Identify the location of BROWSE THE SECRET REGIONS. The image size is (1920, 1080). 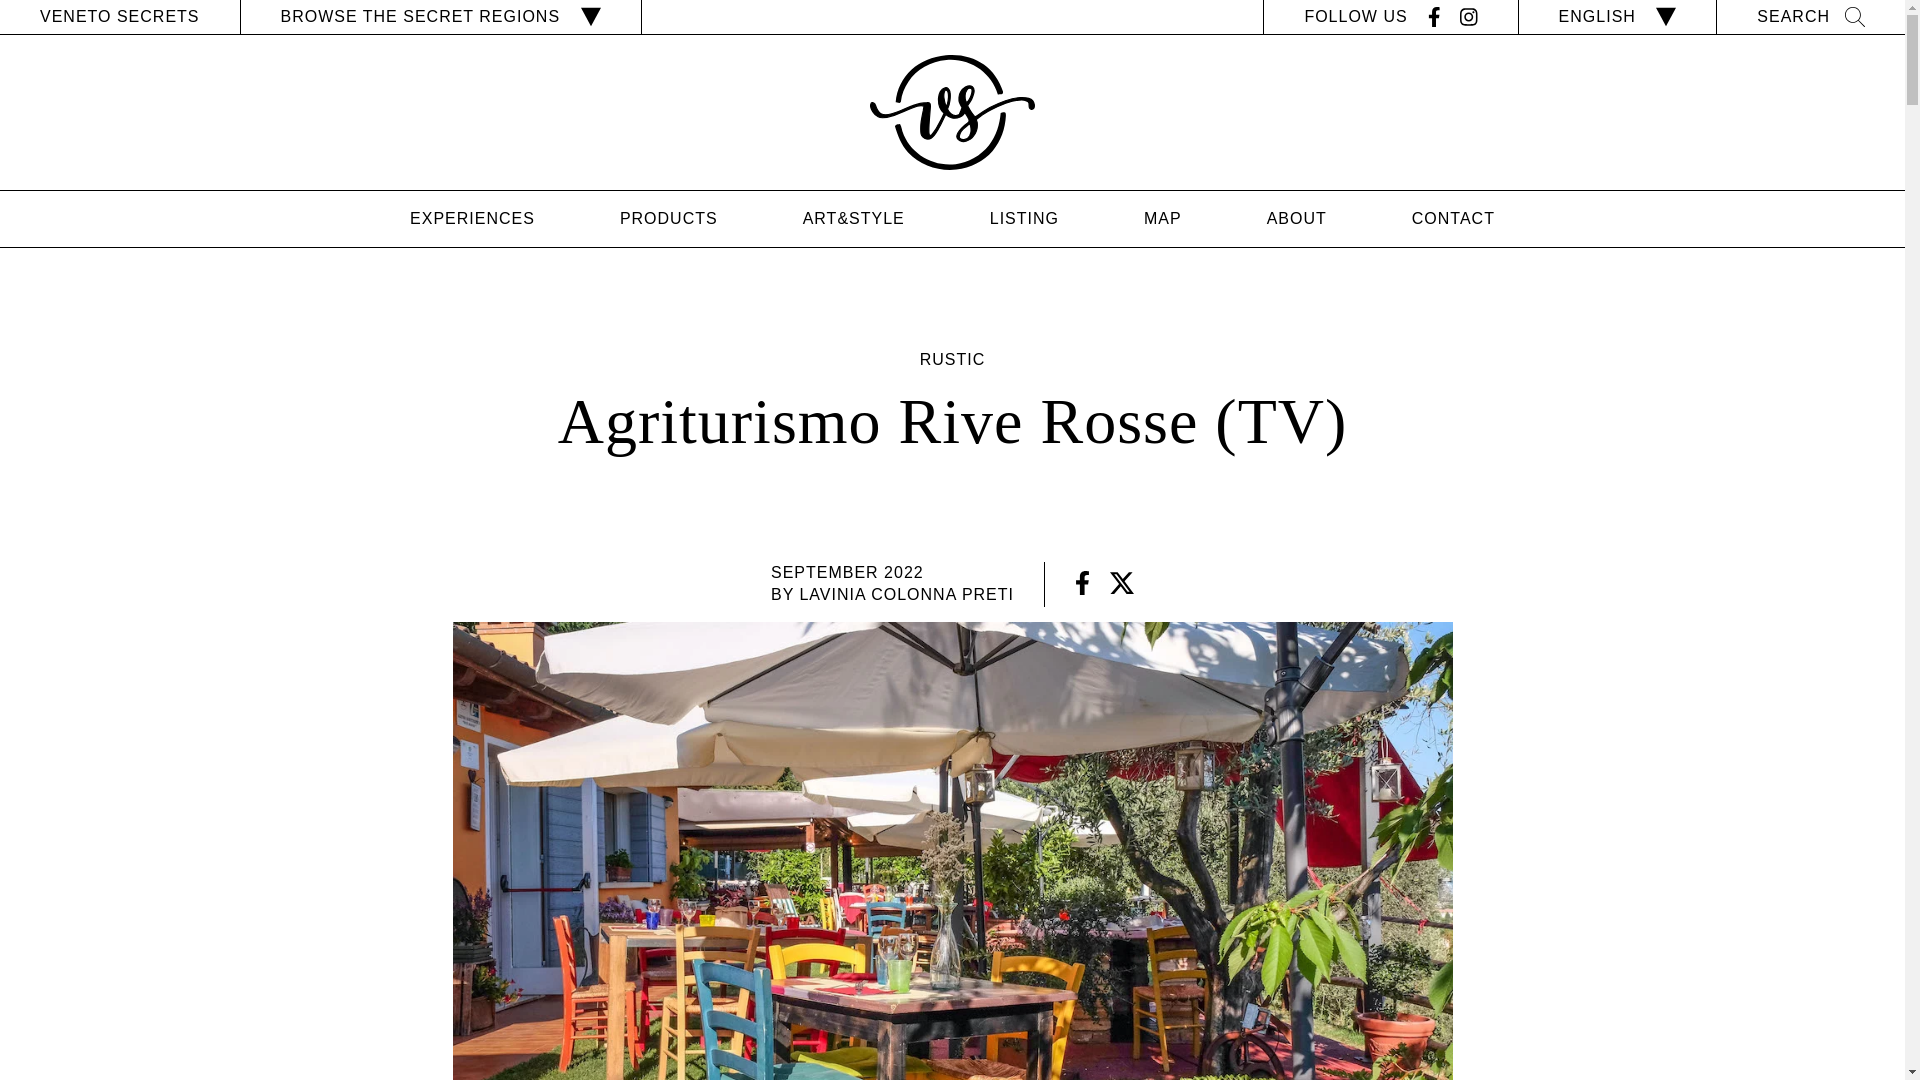
(440, 16).